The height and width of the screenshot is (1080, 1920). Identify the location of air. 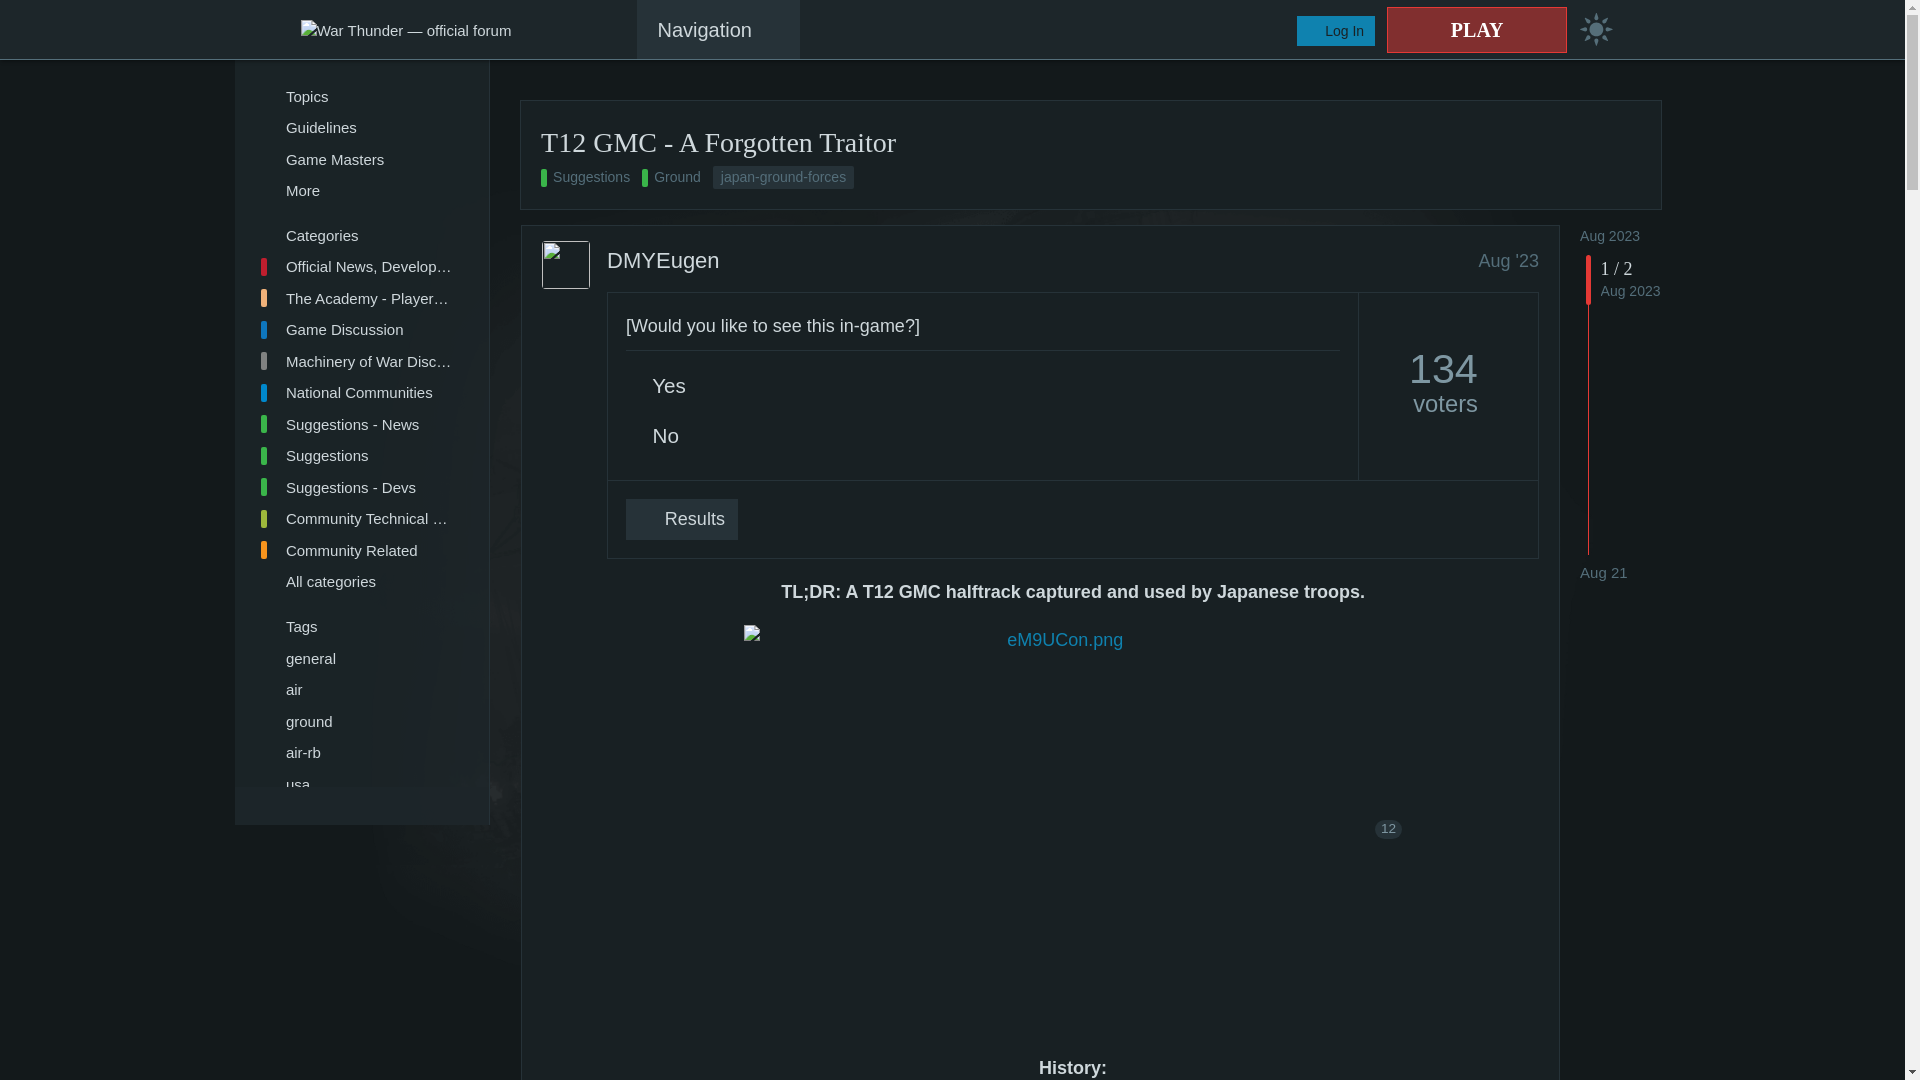
(354, 690).